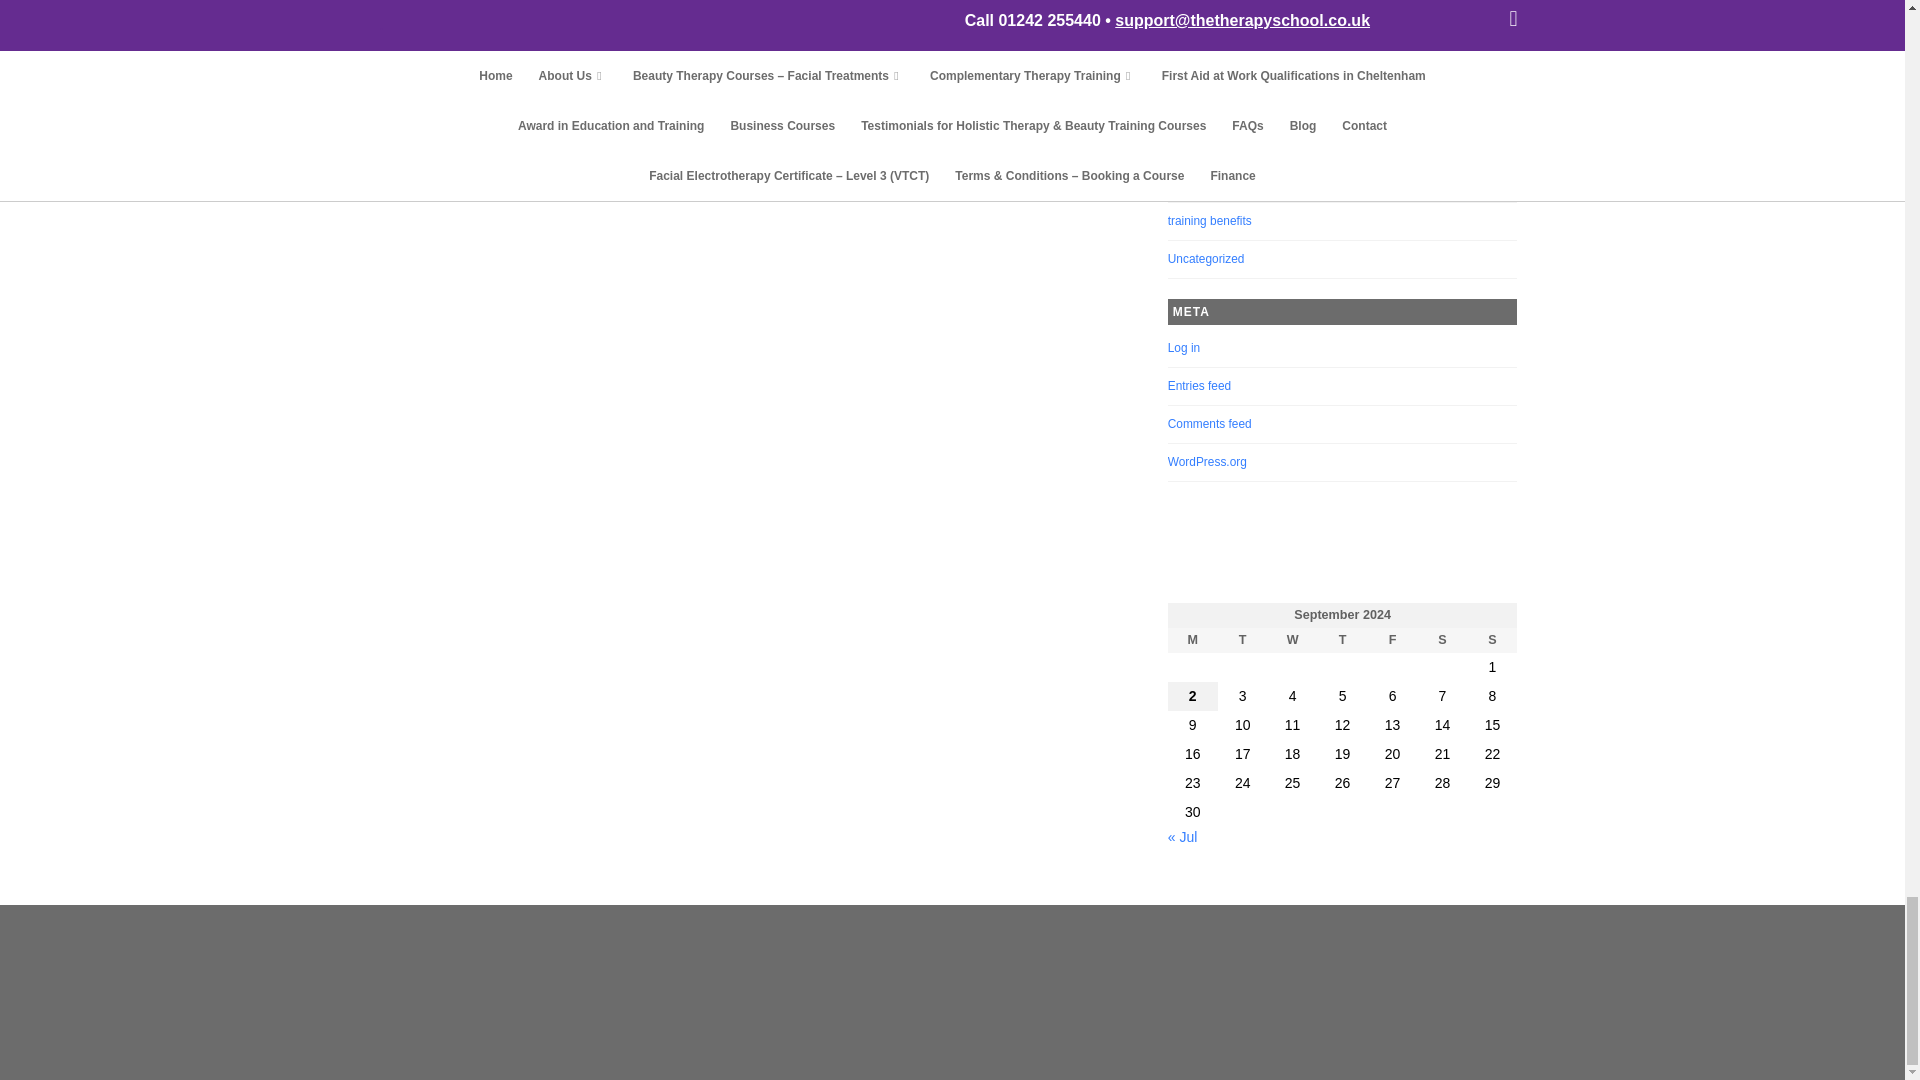  Describe the element at coordinates (1392, 640) in the screenshot. I see `Friday` at that location.